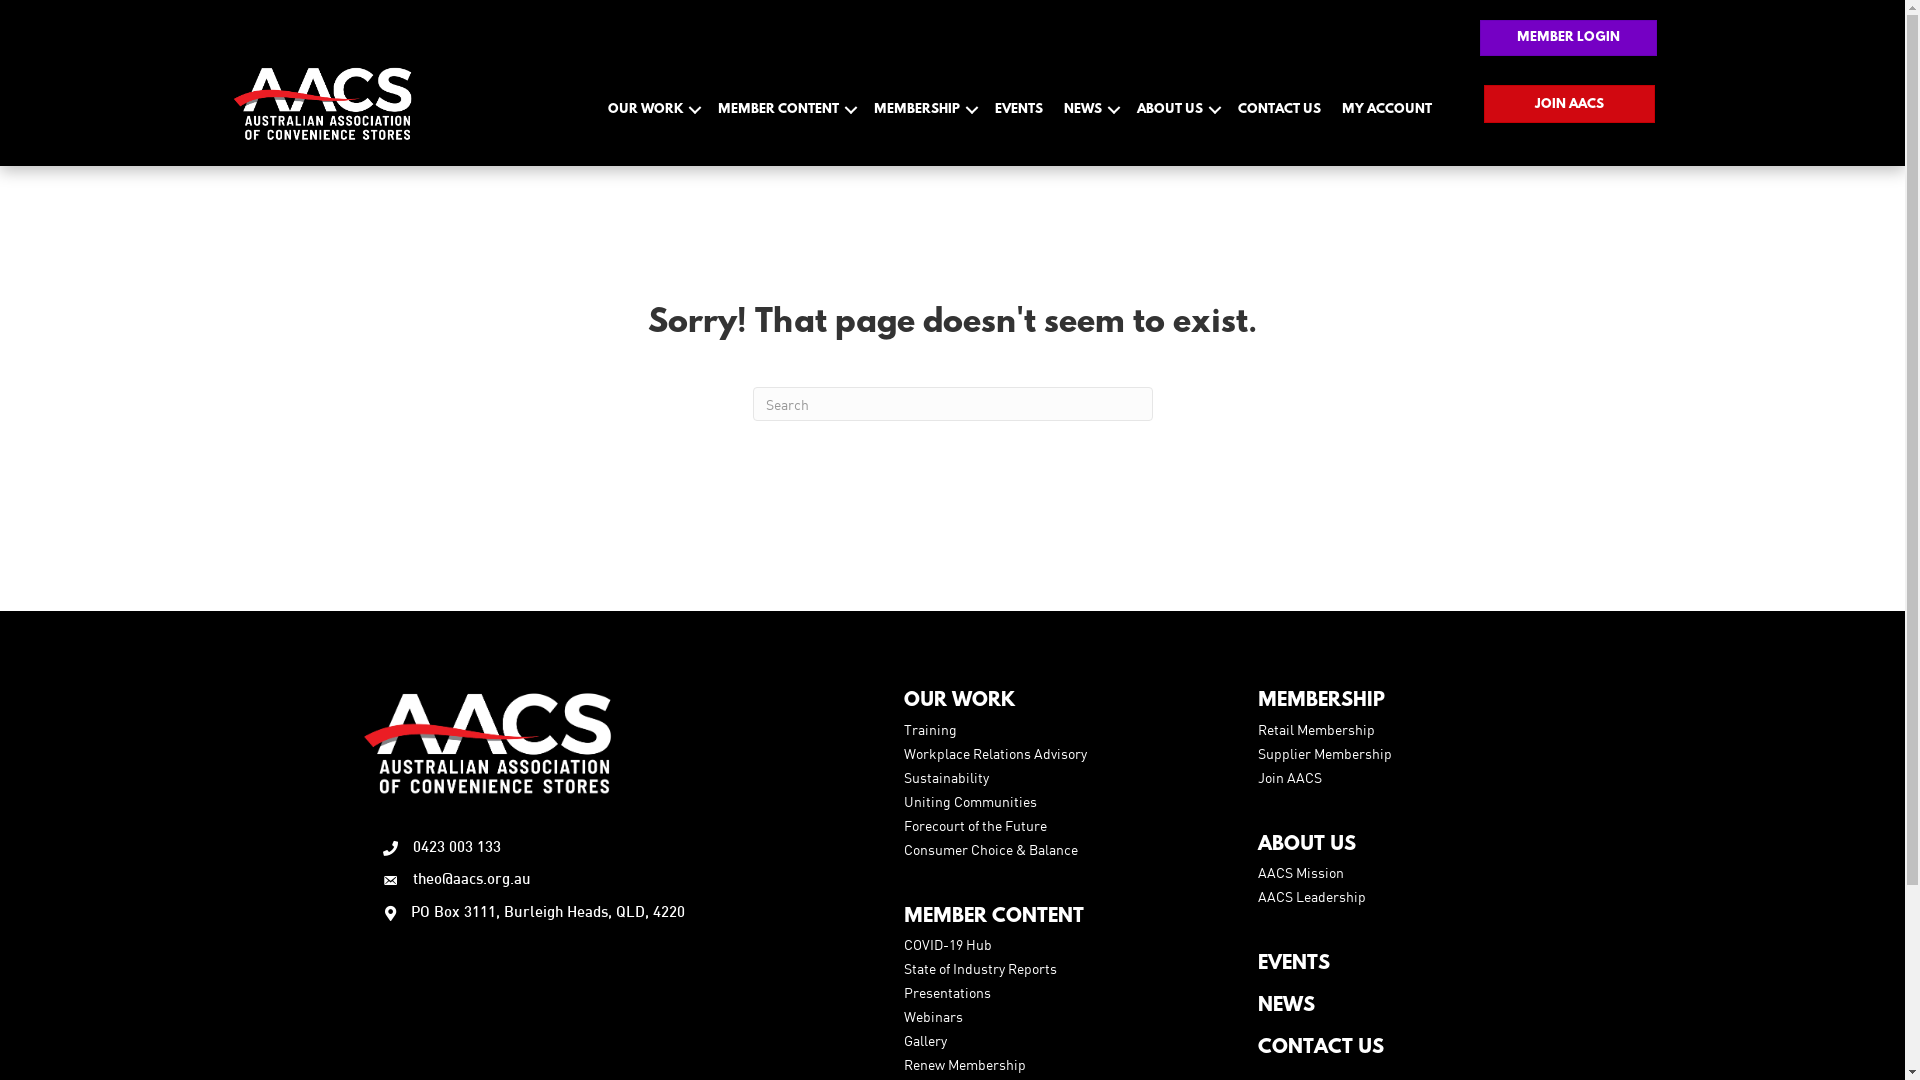  Describe the element at coordinates (1568, 38) in the screenshot. I see `MEMBER LOGIN` at that location.